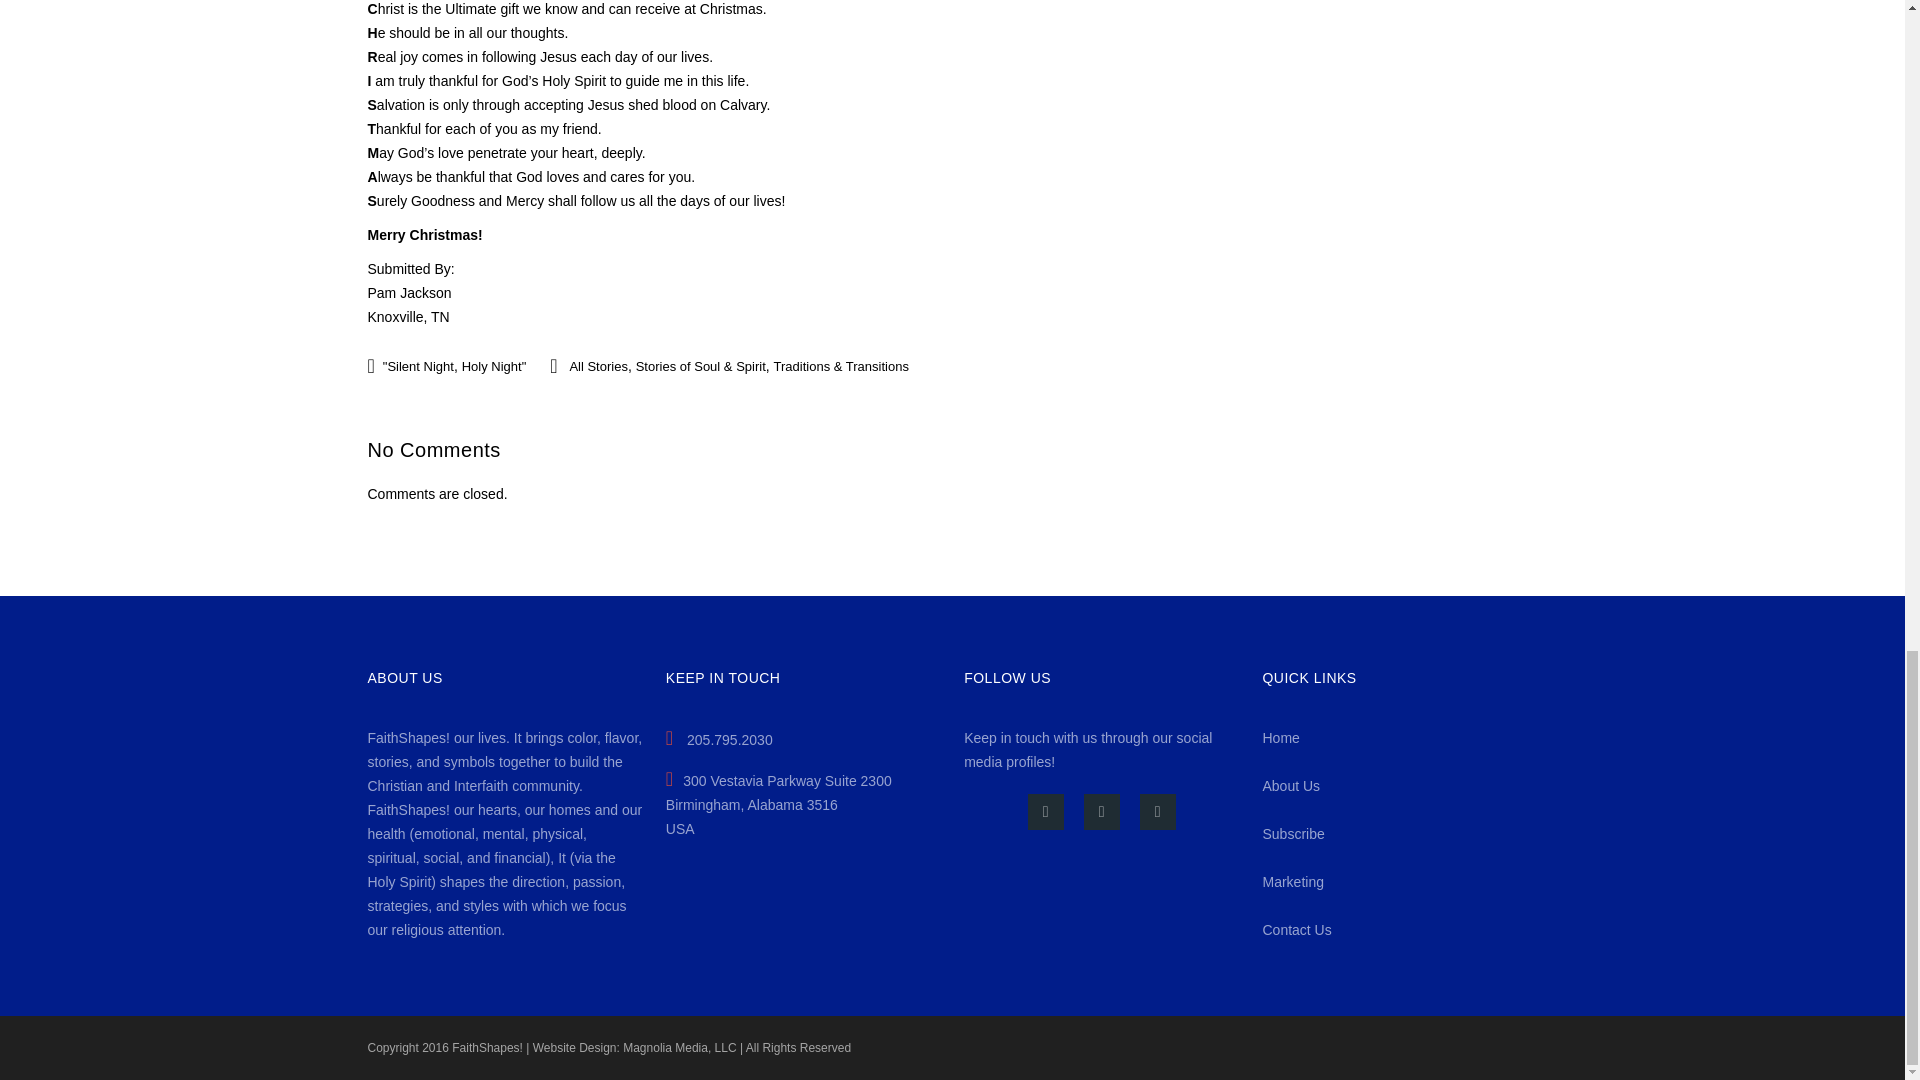 This screenshot has height=1080, width=1920. What do you see at coordinates (598, 366) in the screenshot?
I see `All Stories` at bounding box center [598, 366].